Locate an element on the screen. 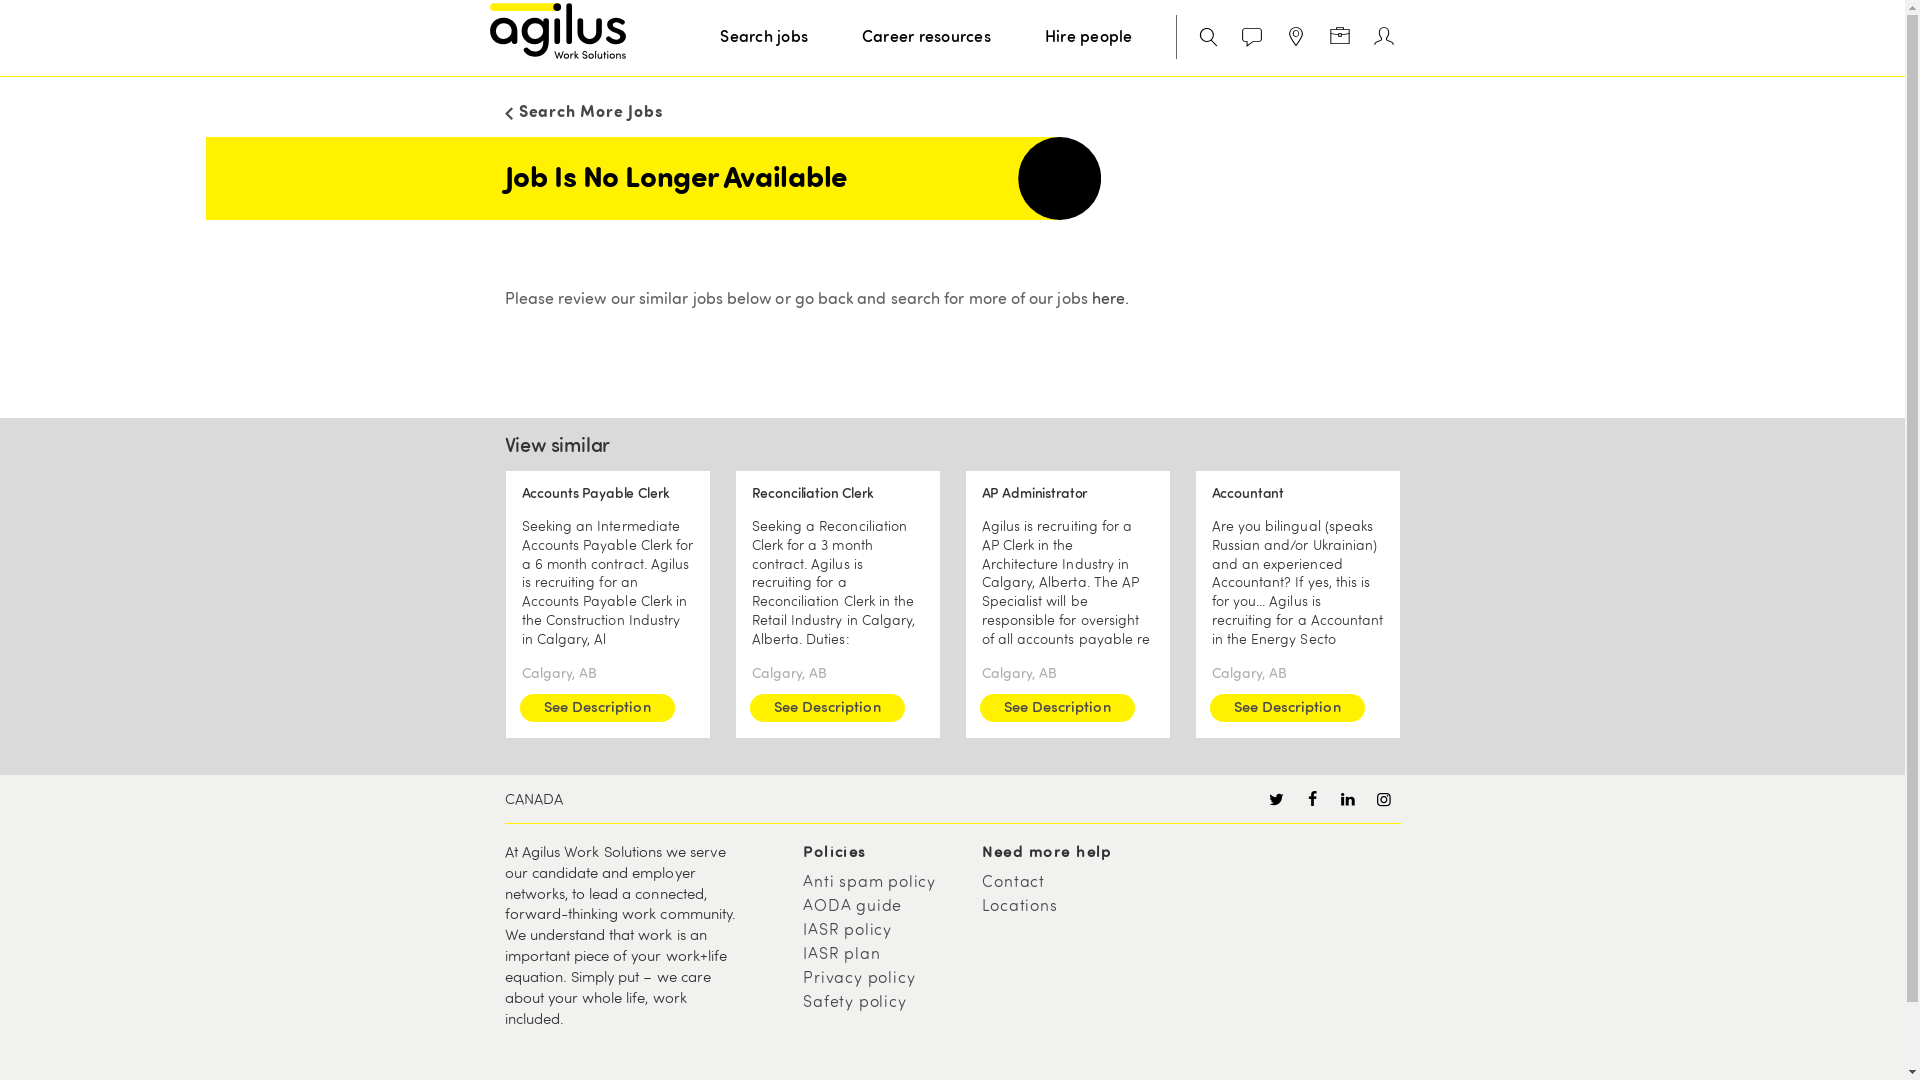  Agilus Work Solutions is located at coordinates (558, 31).